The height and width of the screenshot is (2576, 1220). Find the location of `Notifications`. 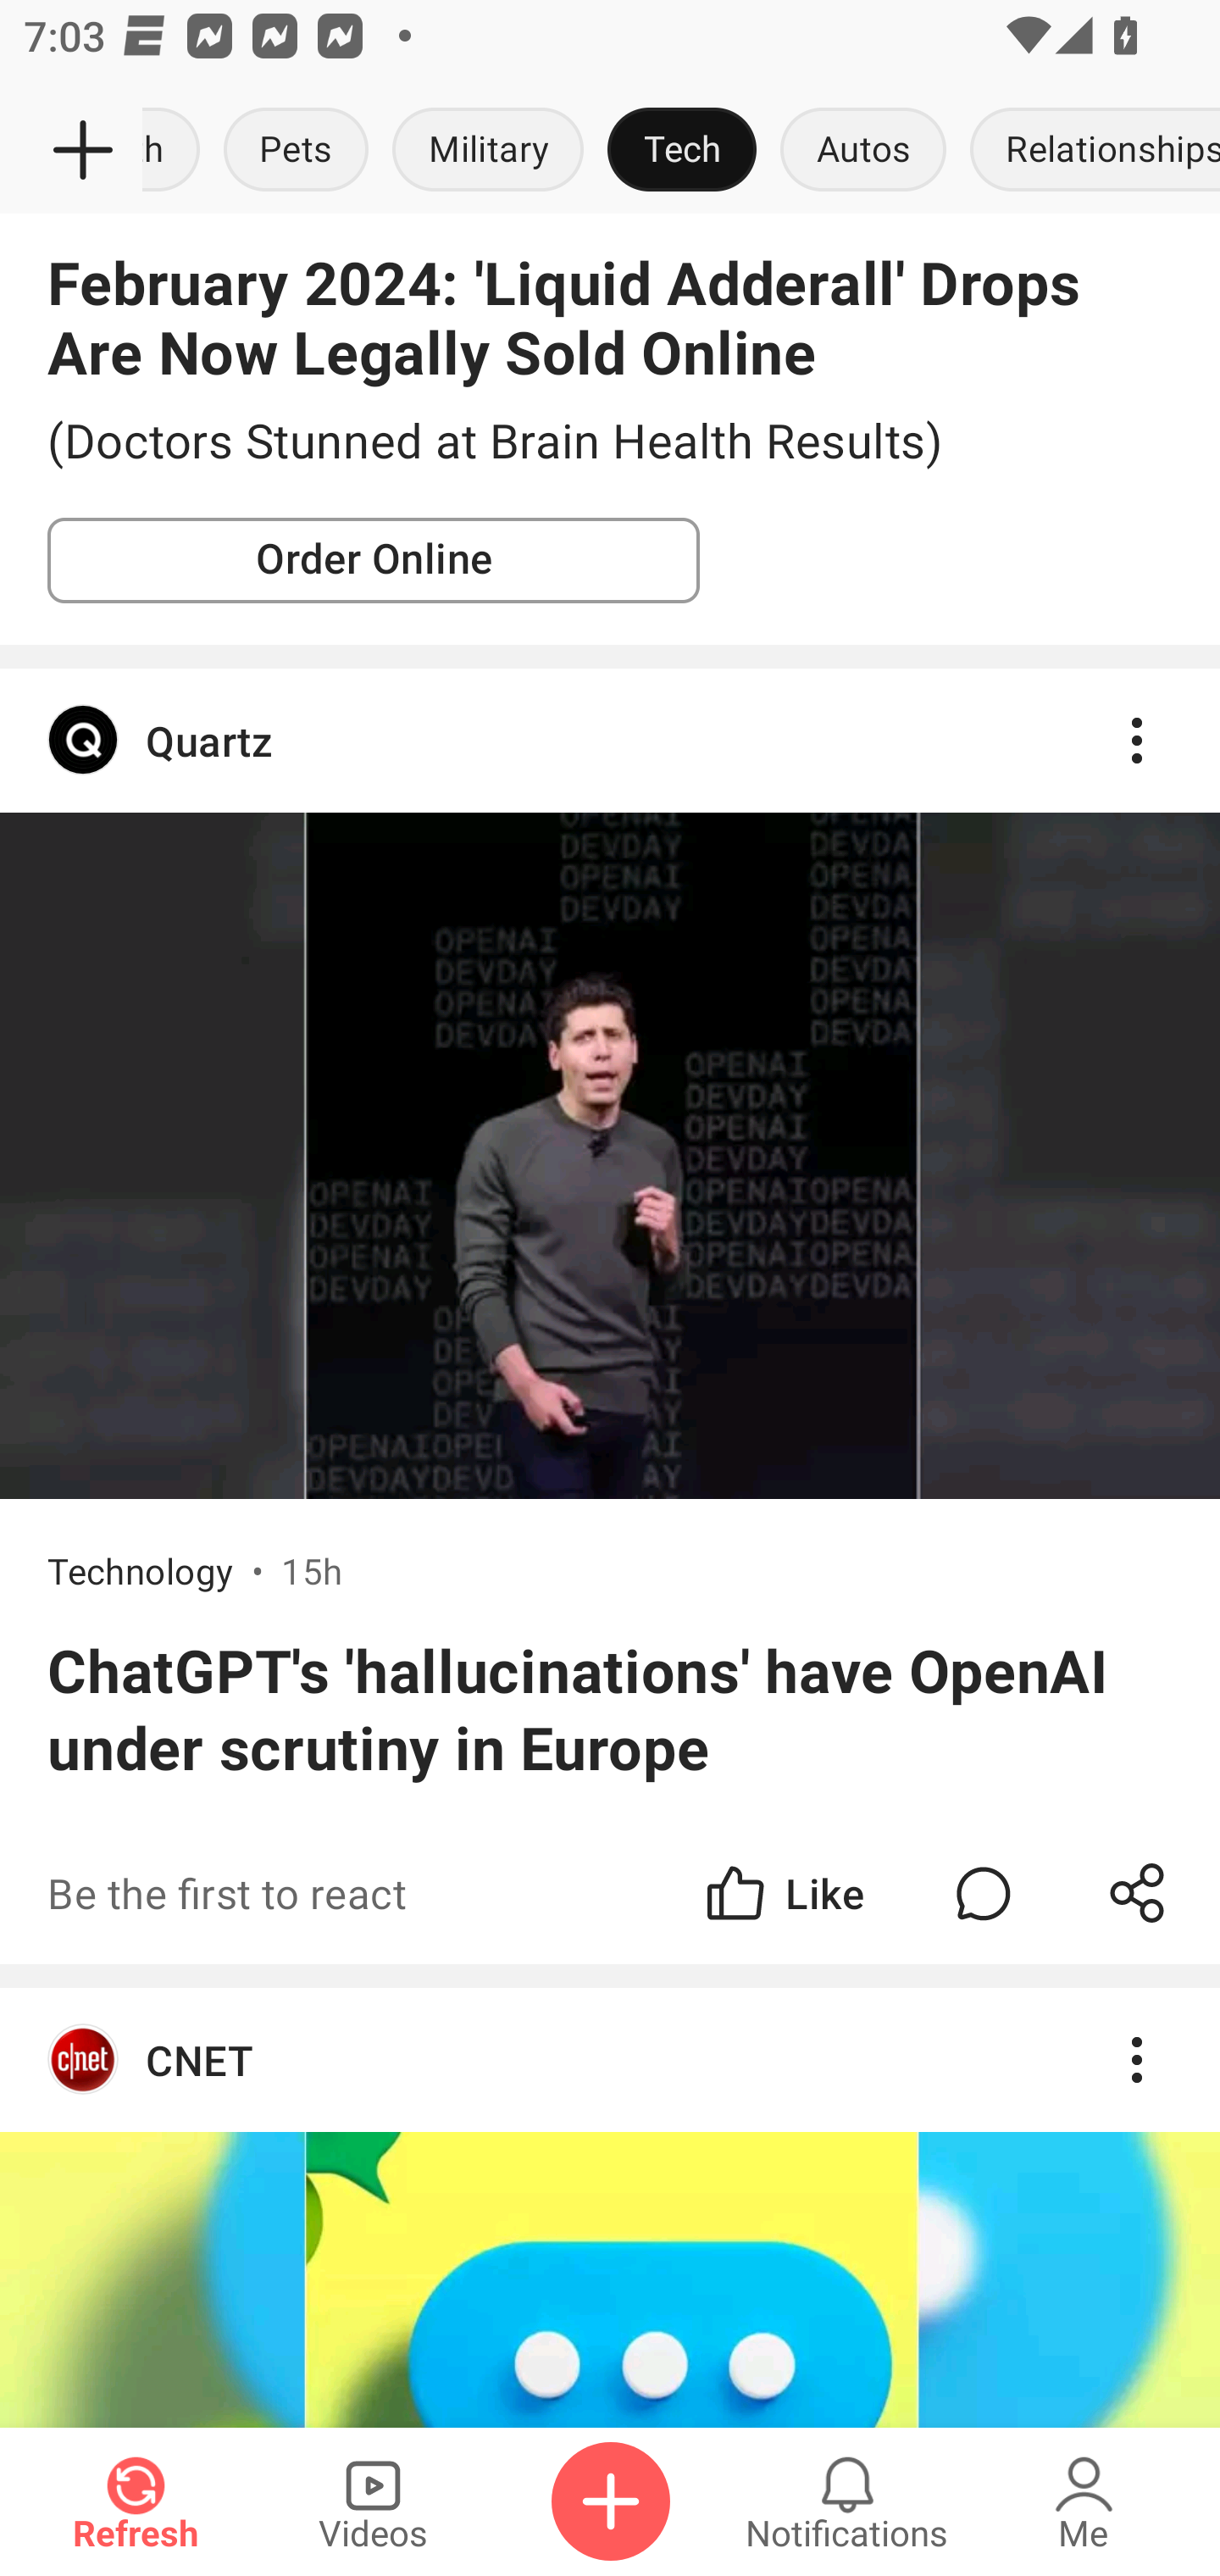

Notifications is located at coordinates (847, 2501).